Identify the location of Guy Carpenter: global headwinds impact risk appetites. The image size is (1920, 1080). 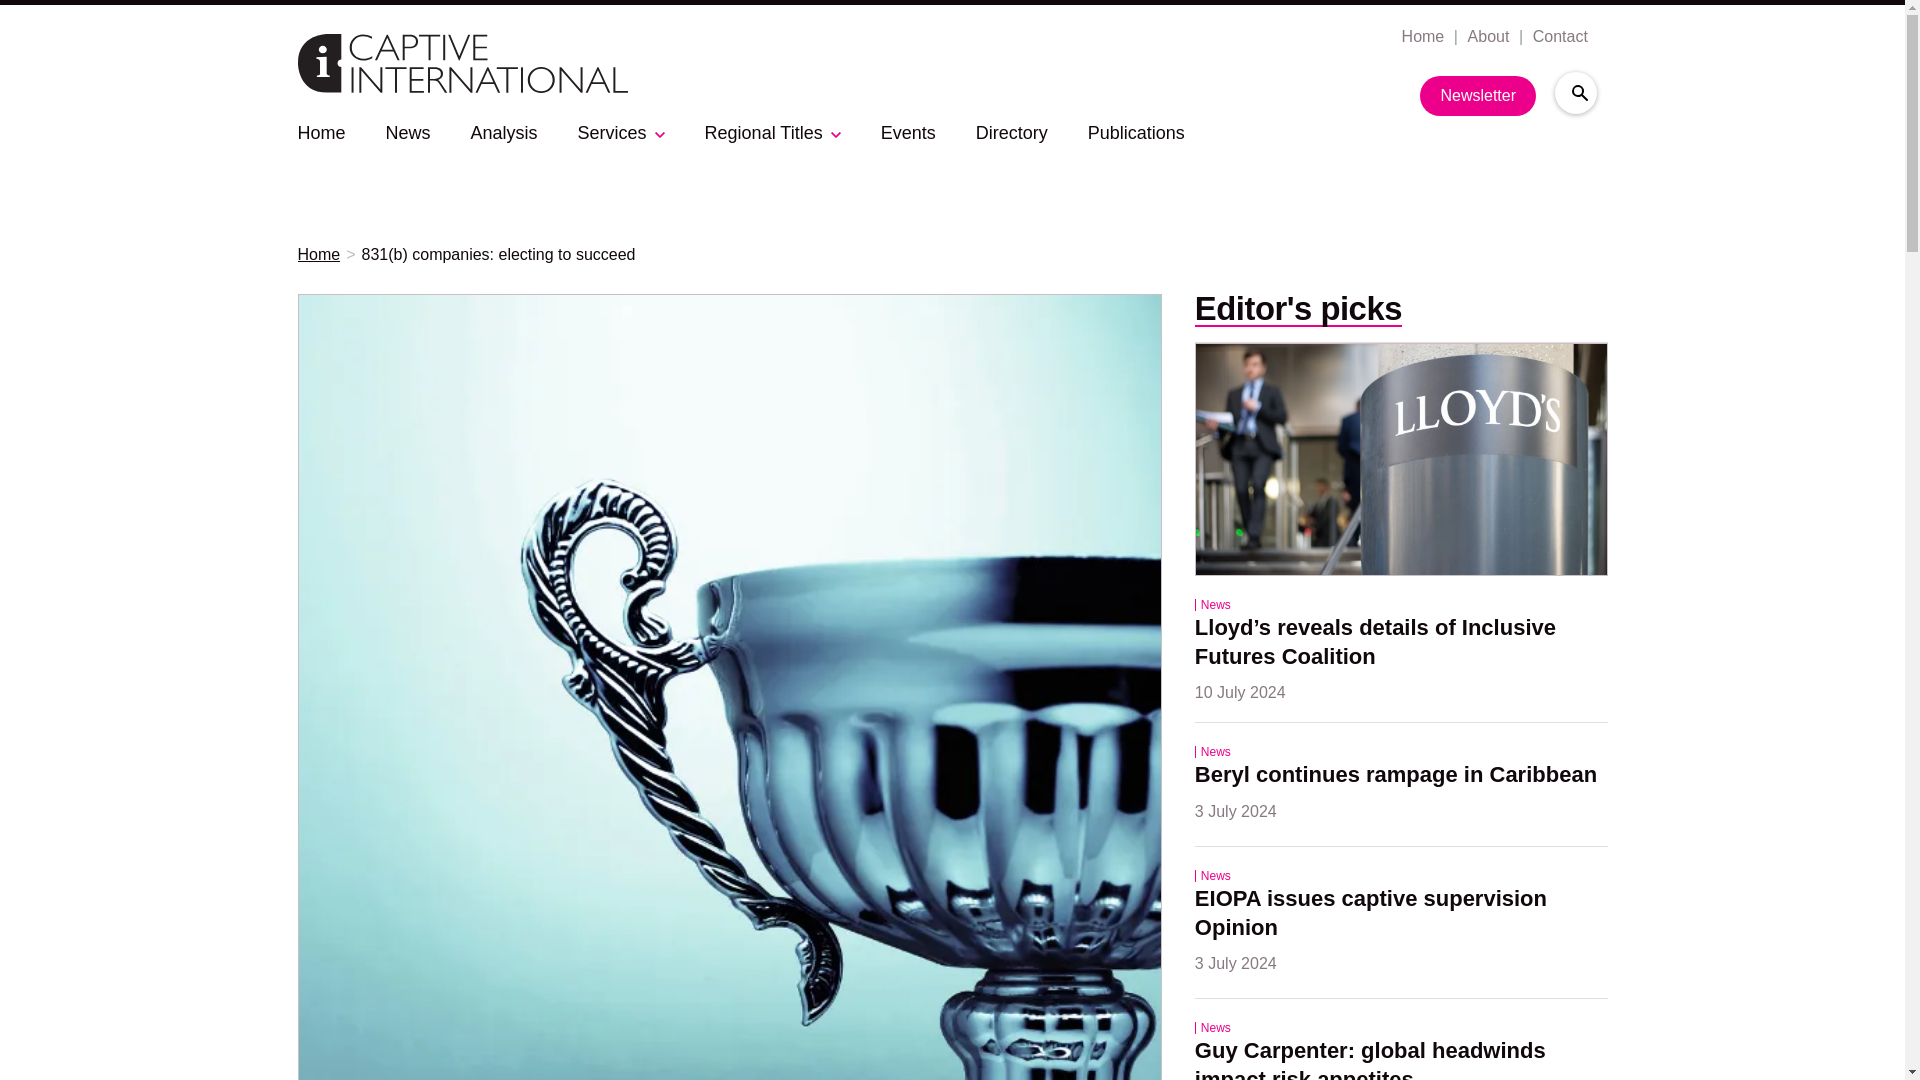
(1372, 1058).